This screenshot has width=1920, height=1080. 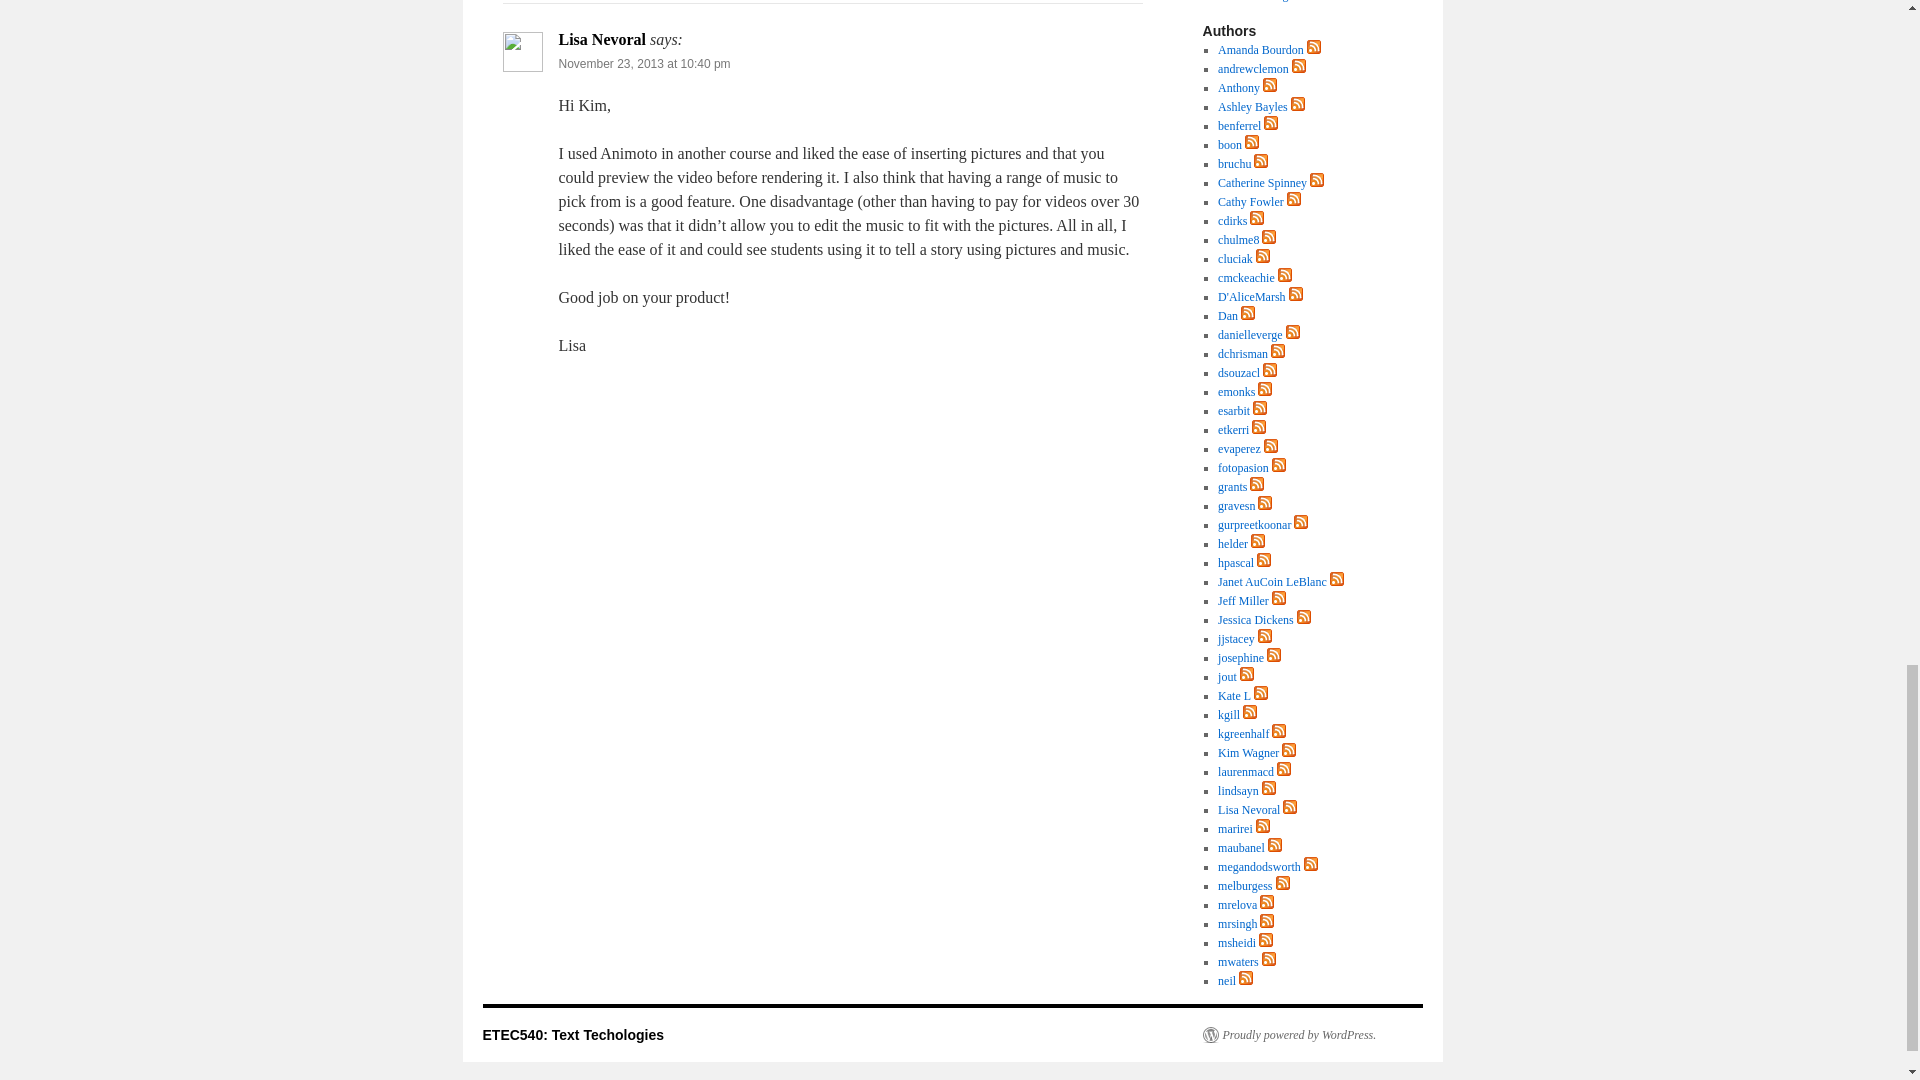 I want to click on Posts by Anthony, so click(x=1238, y=88).